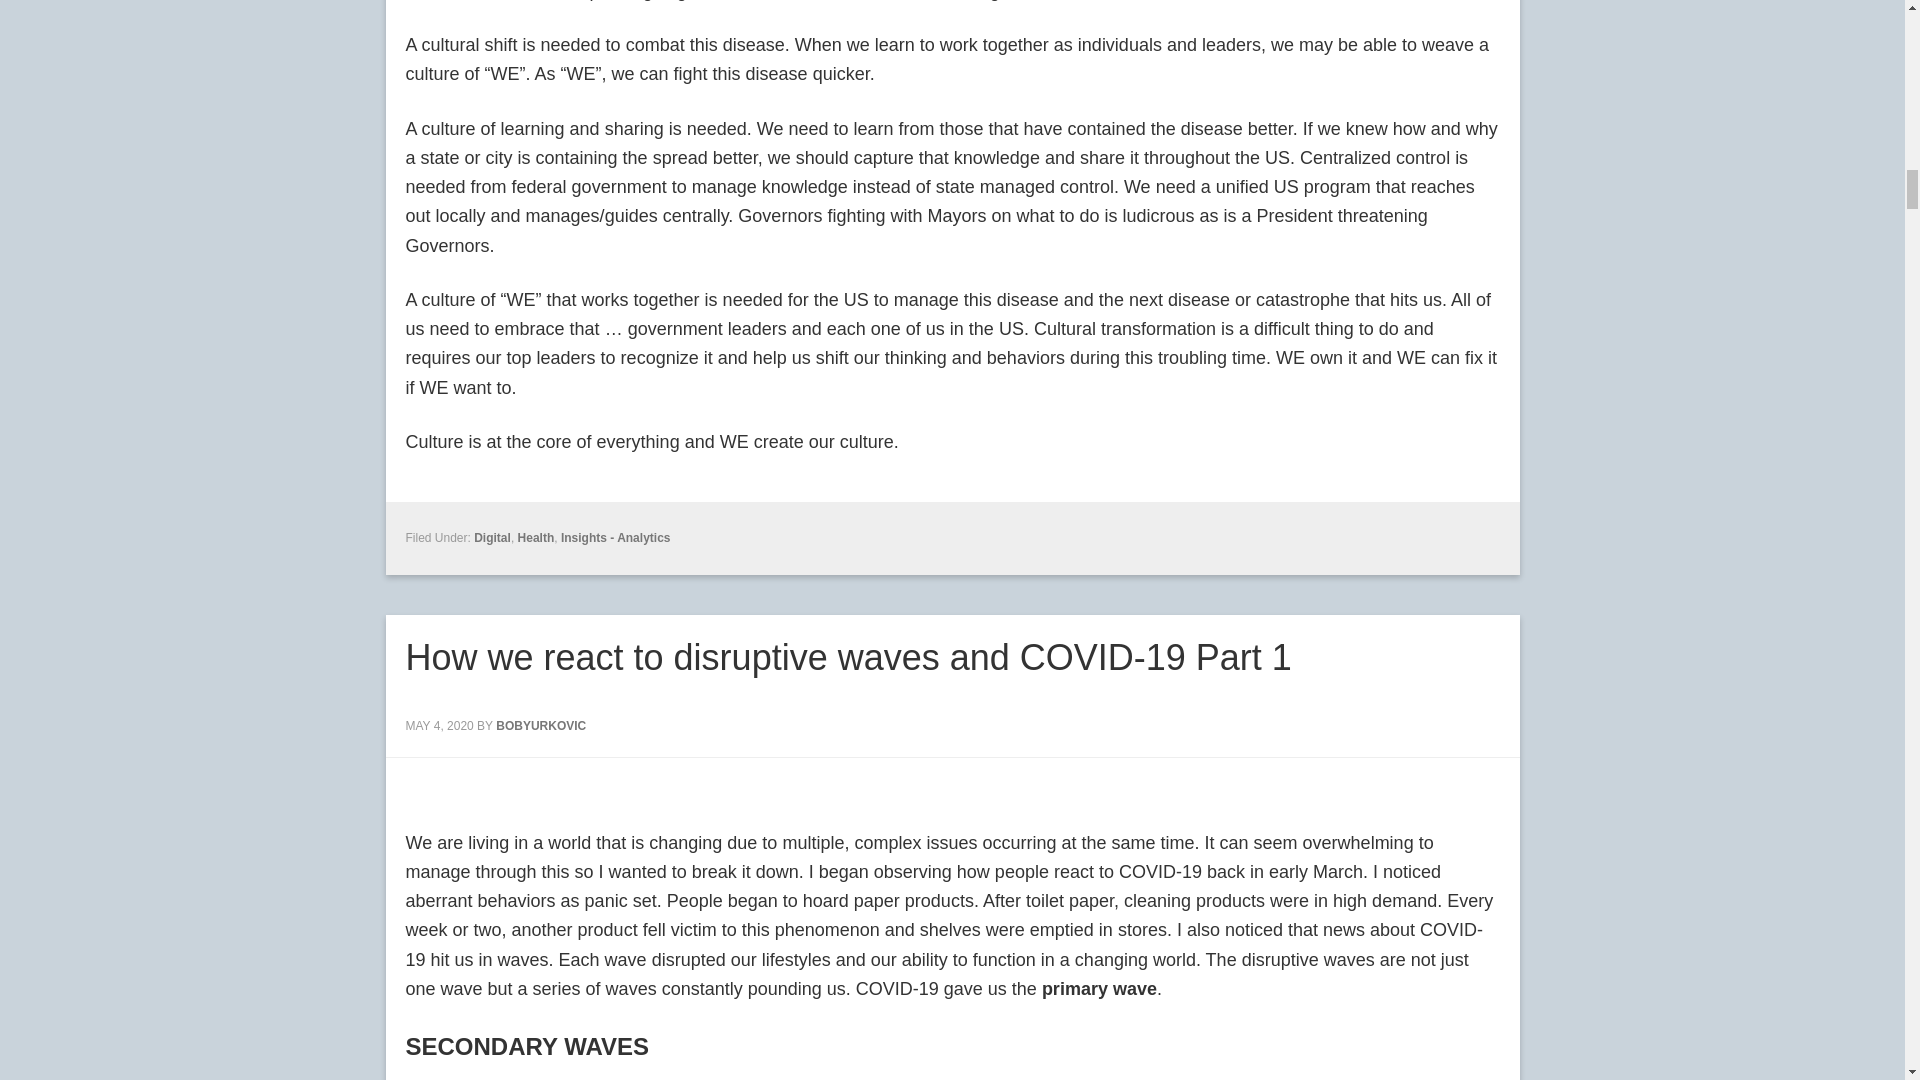 This screenshot has height=1080, width=1920. I want to click on BOBYURKOVIC, so click(540, 726).